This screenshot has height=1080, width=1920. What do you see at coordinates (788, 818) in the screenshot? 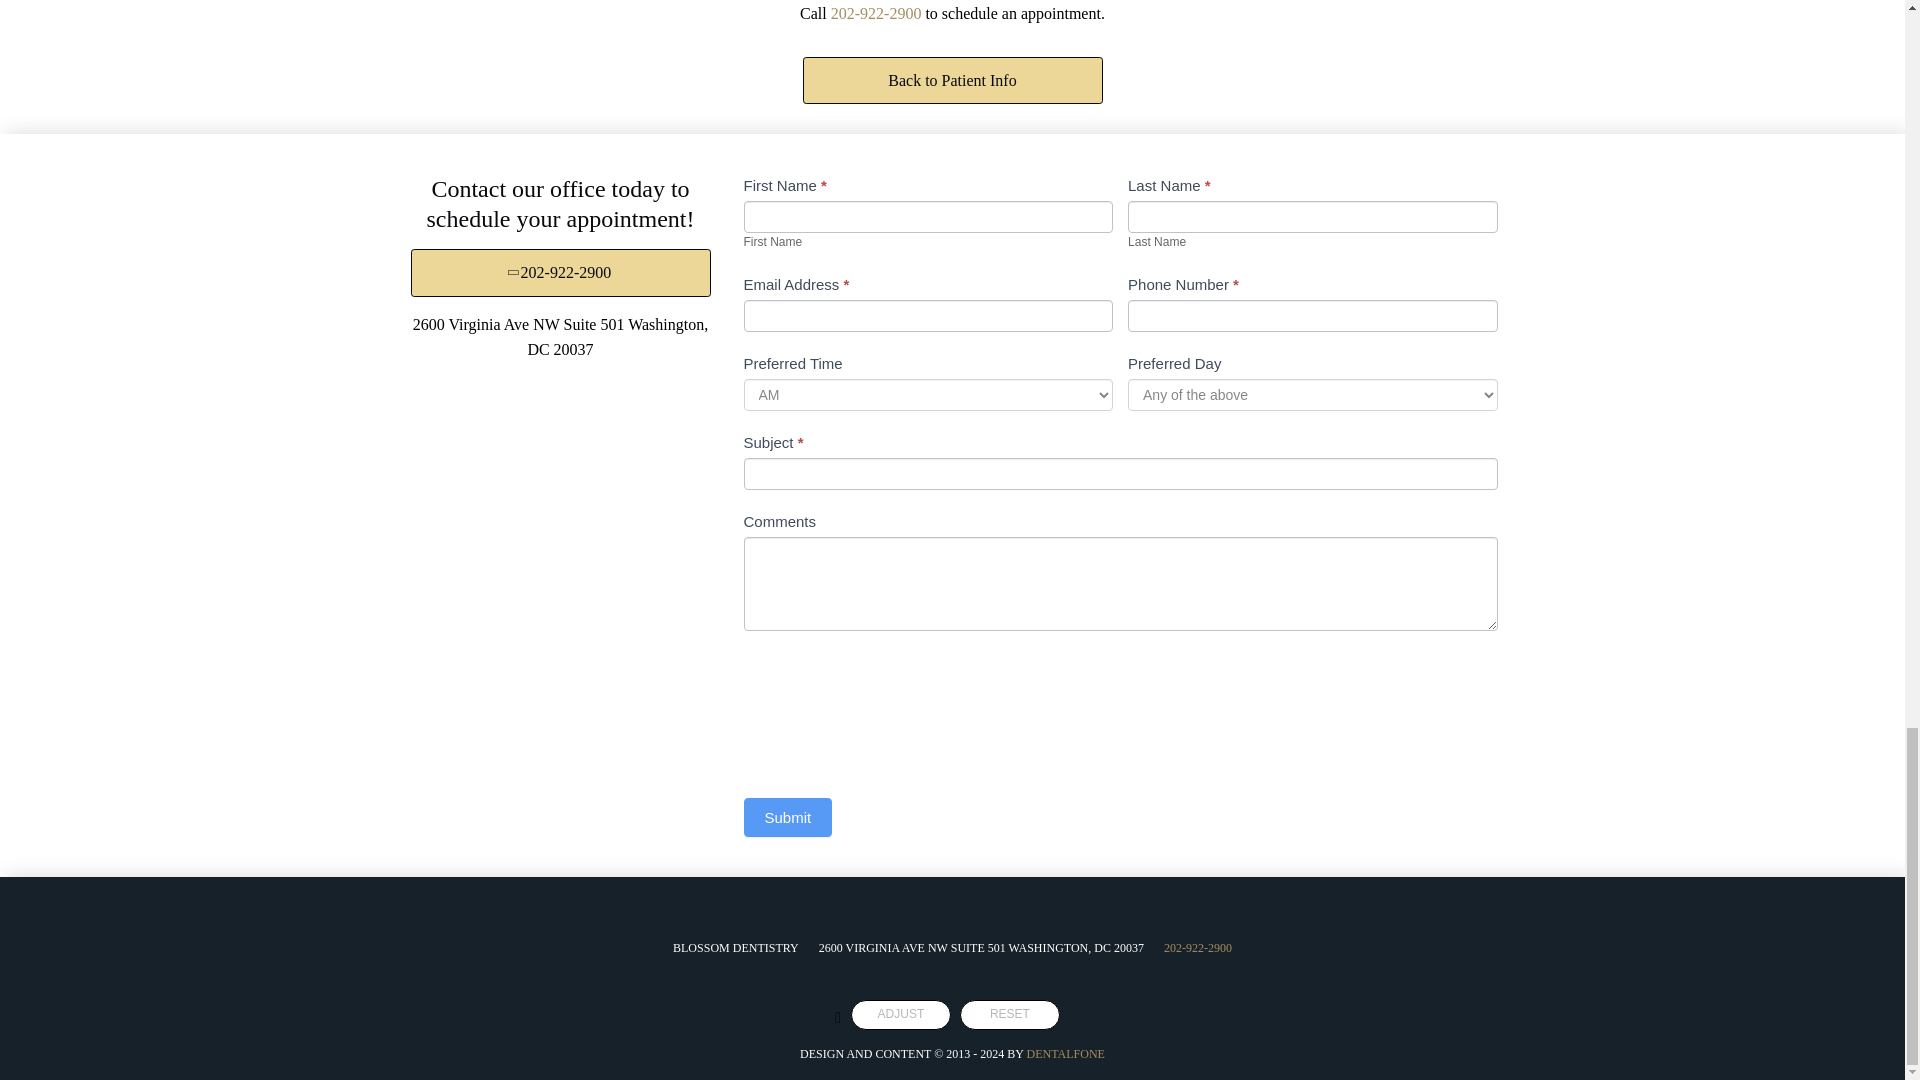
I see `Submit` at bounding box center [788, 818].